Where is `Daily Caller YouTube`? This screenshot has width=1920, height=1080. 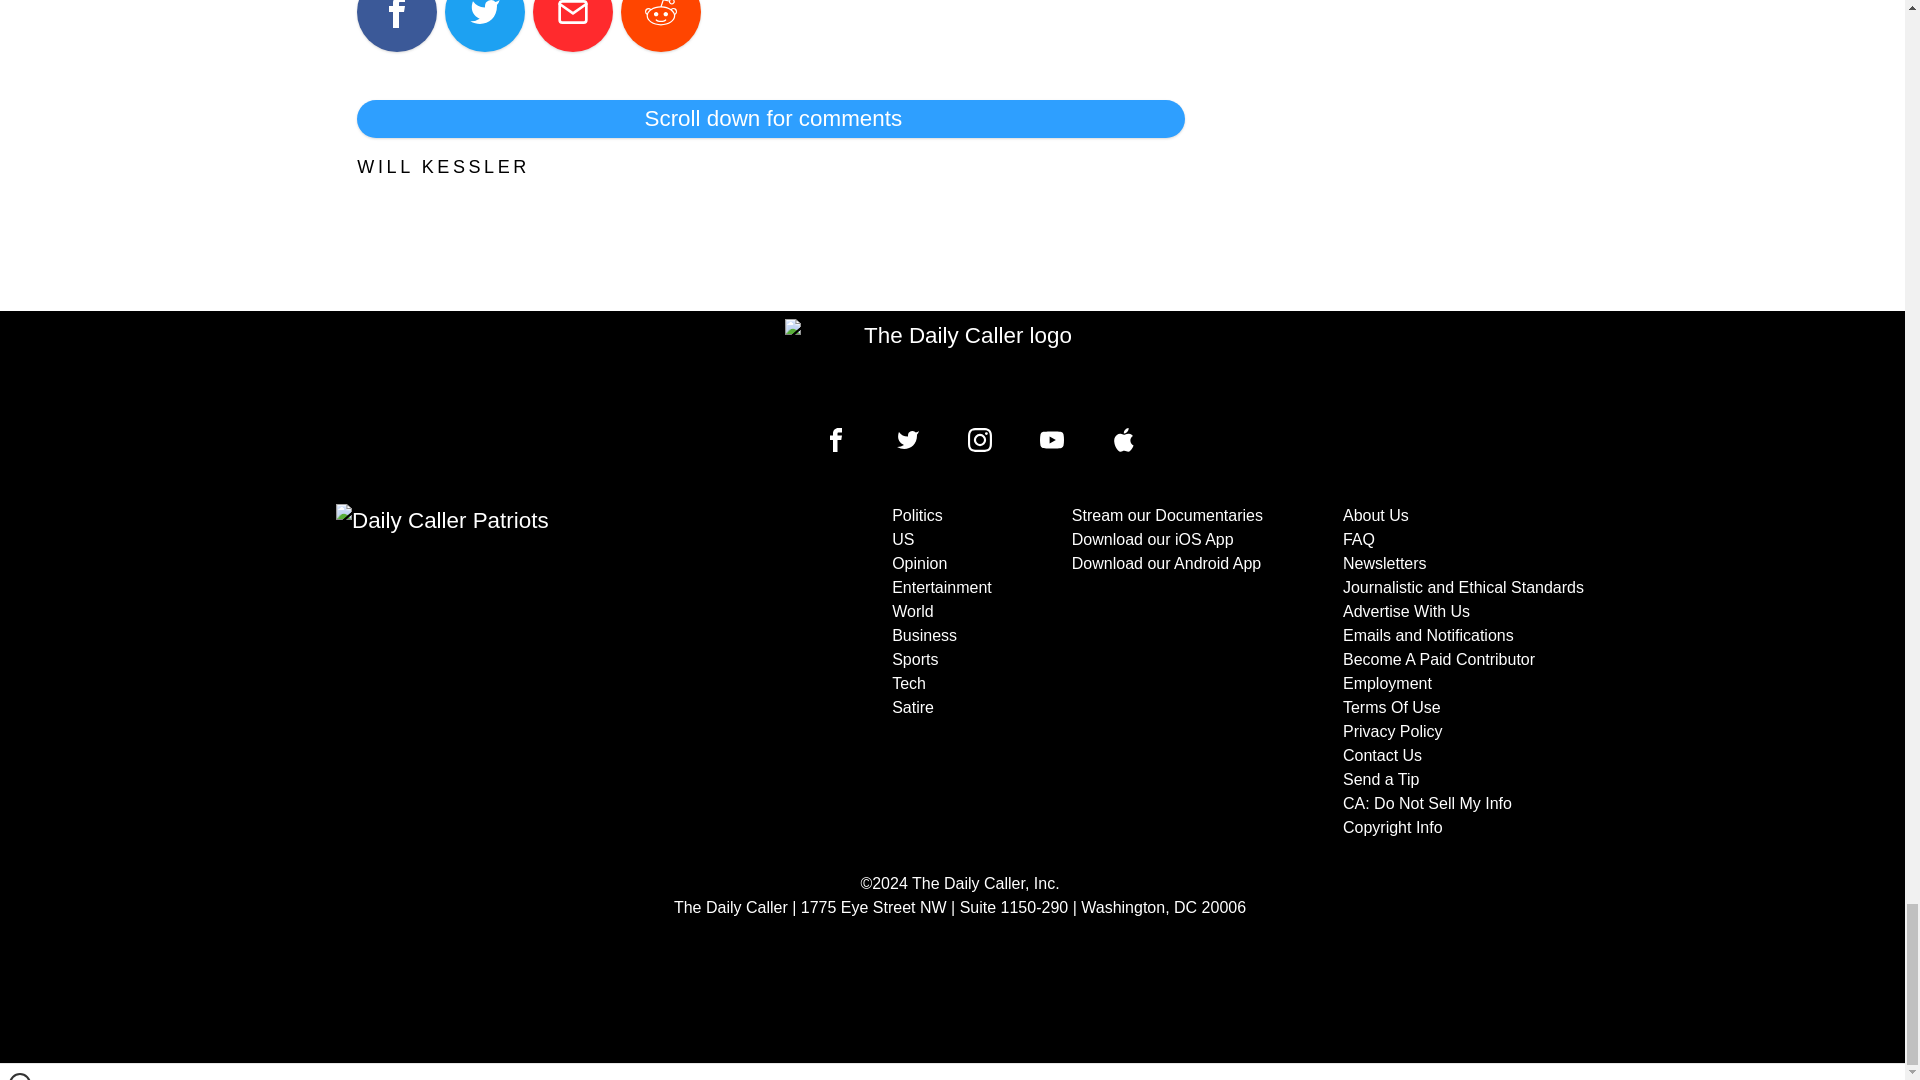
Daily Caller YouTube is located at coordinates (1052, 440).